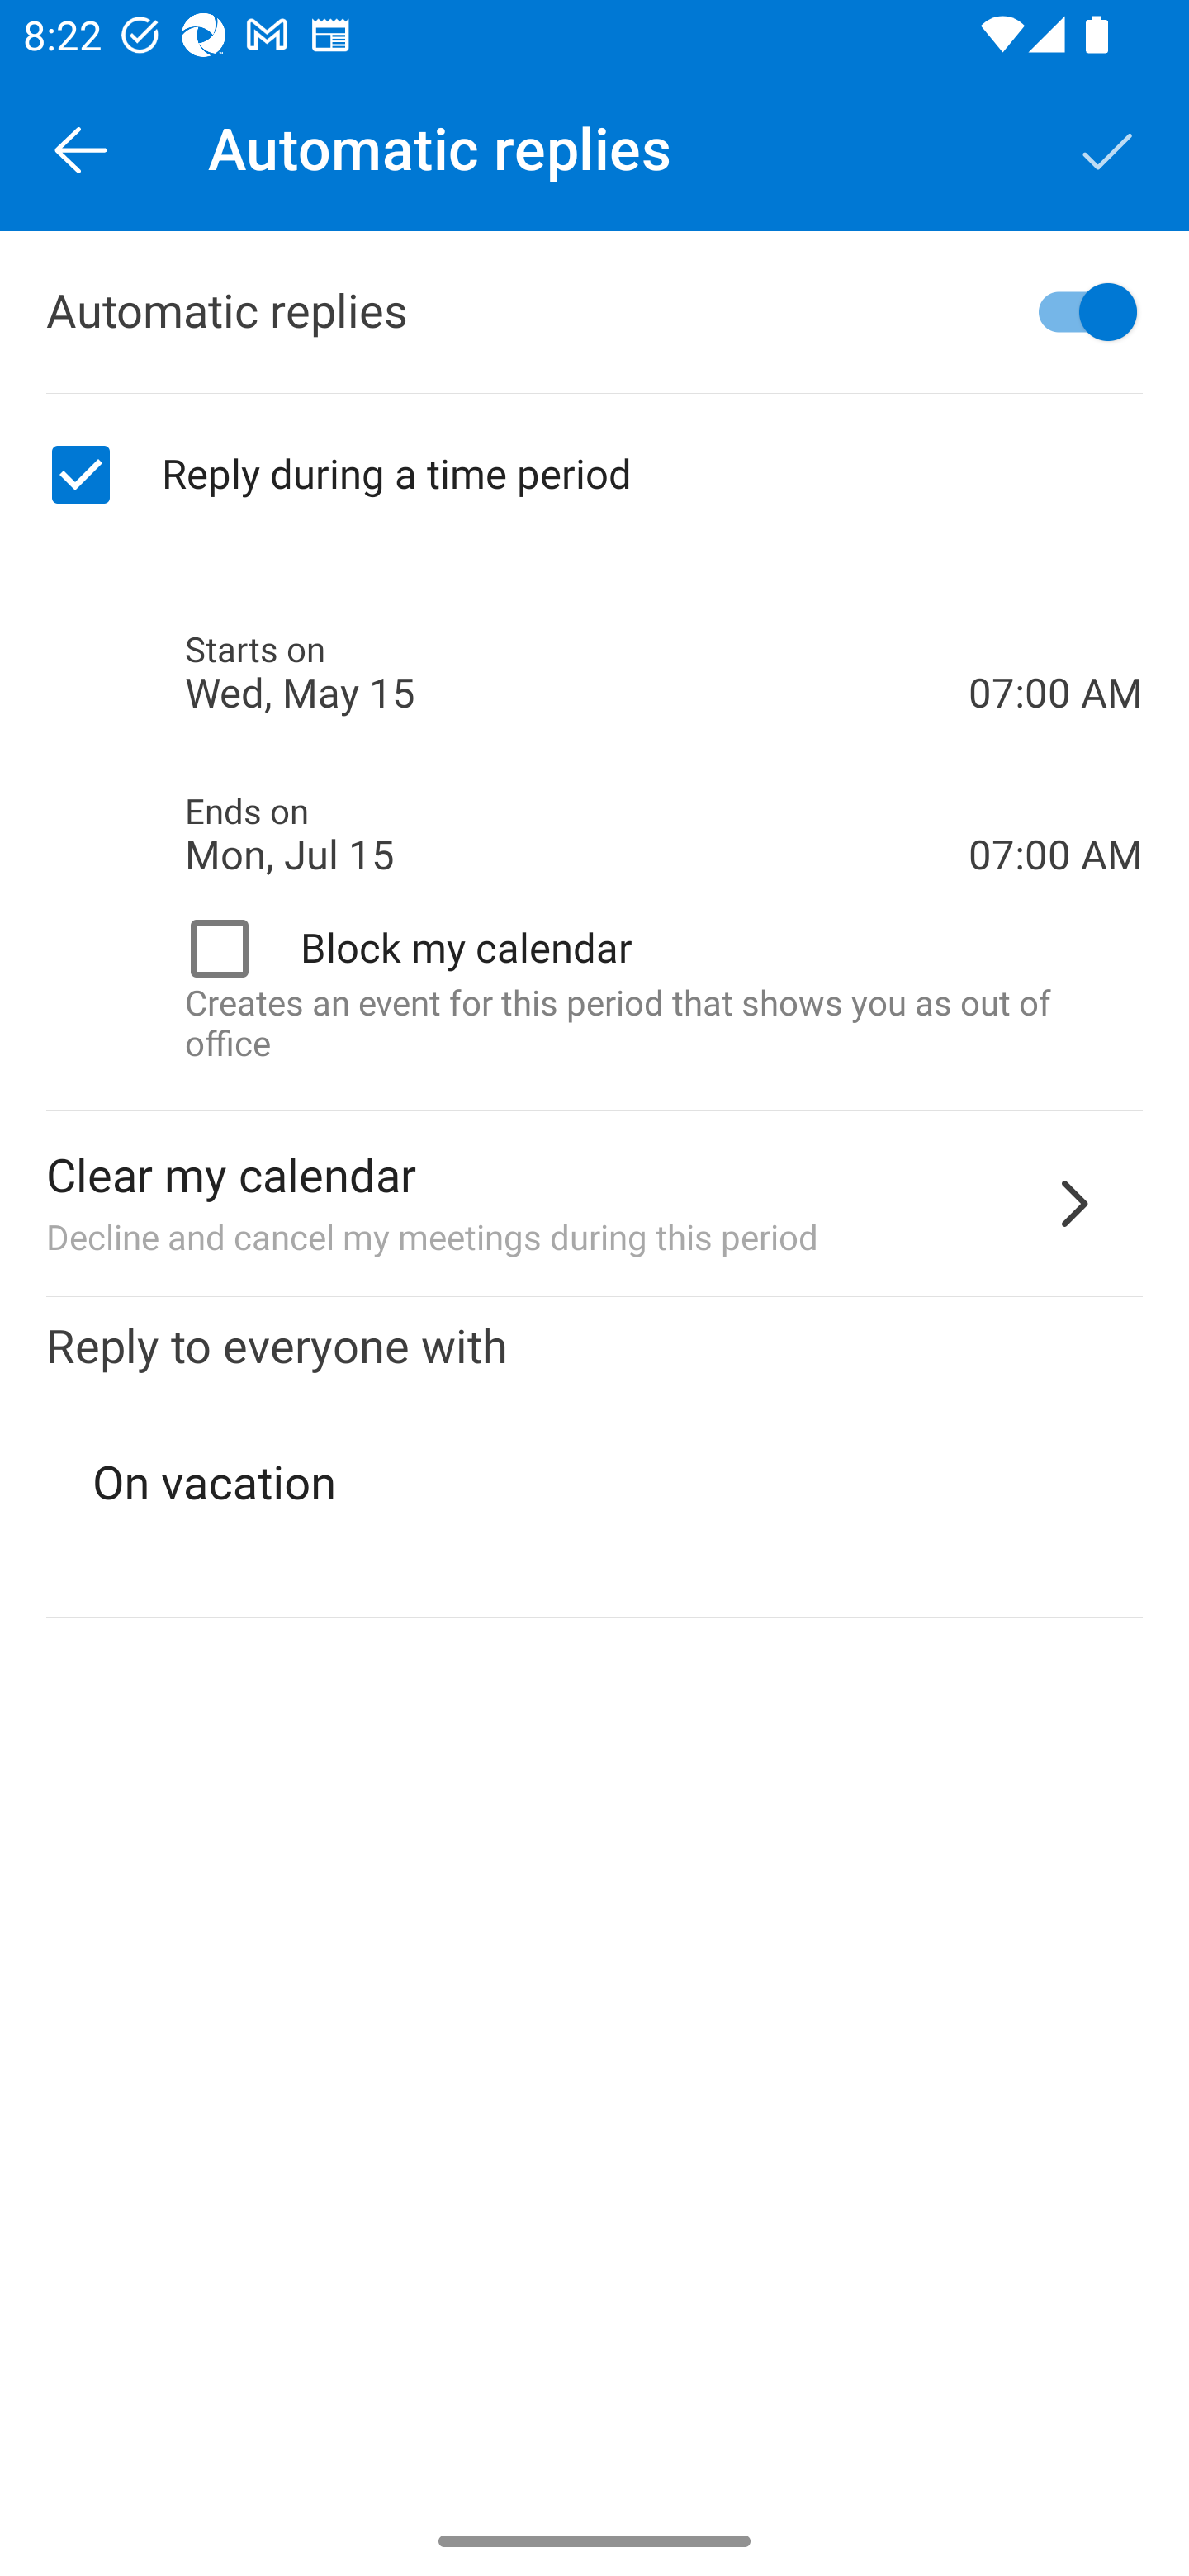 The width and height of the screenshot is (1189, 2576). I want to click on Save, so click(1108, 149).